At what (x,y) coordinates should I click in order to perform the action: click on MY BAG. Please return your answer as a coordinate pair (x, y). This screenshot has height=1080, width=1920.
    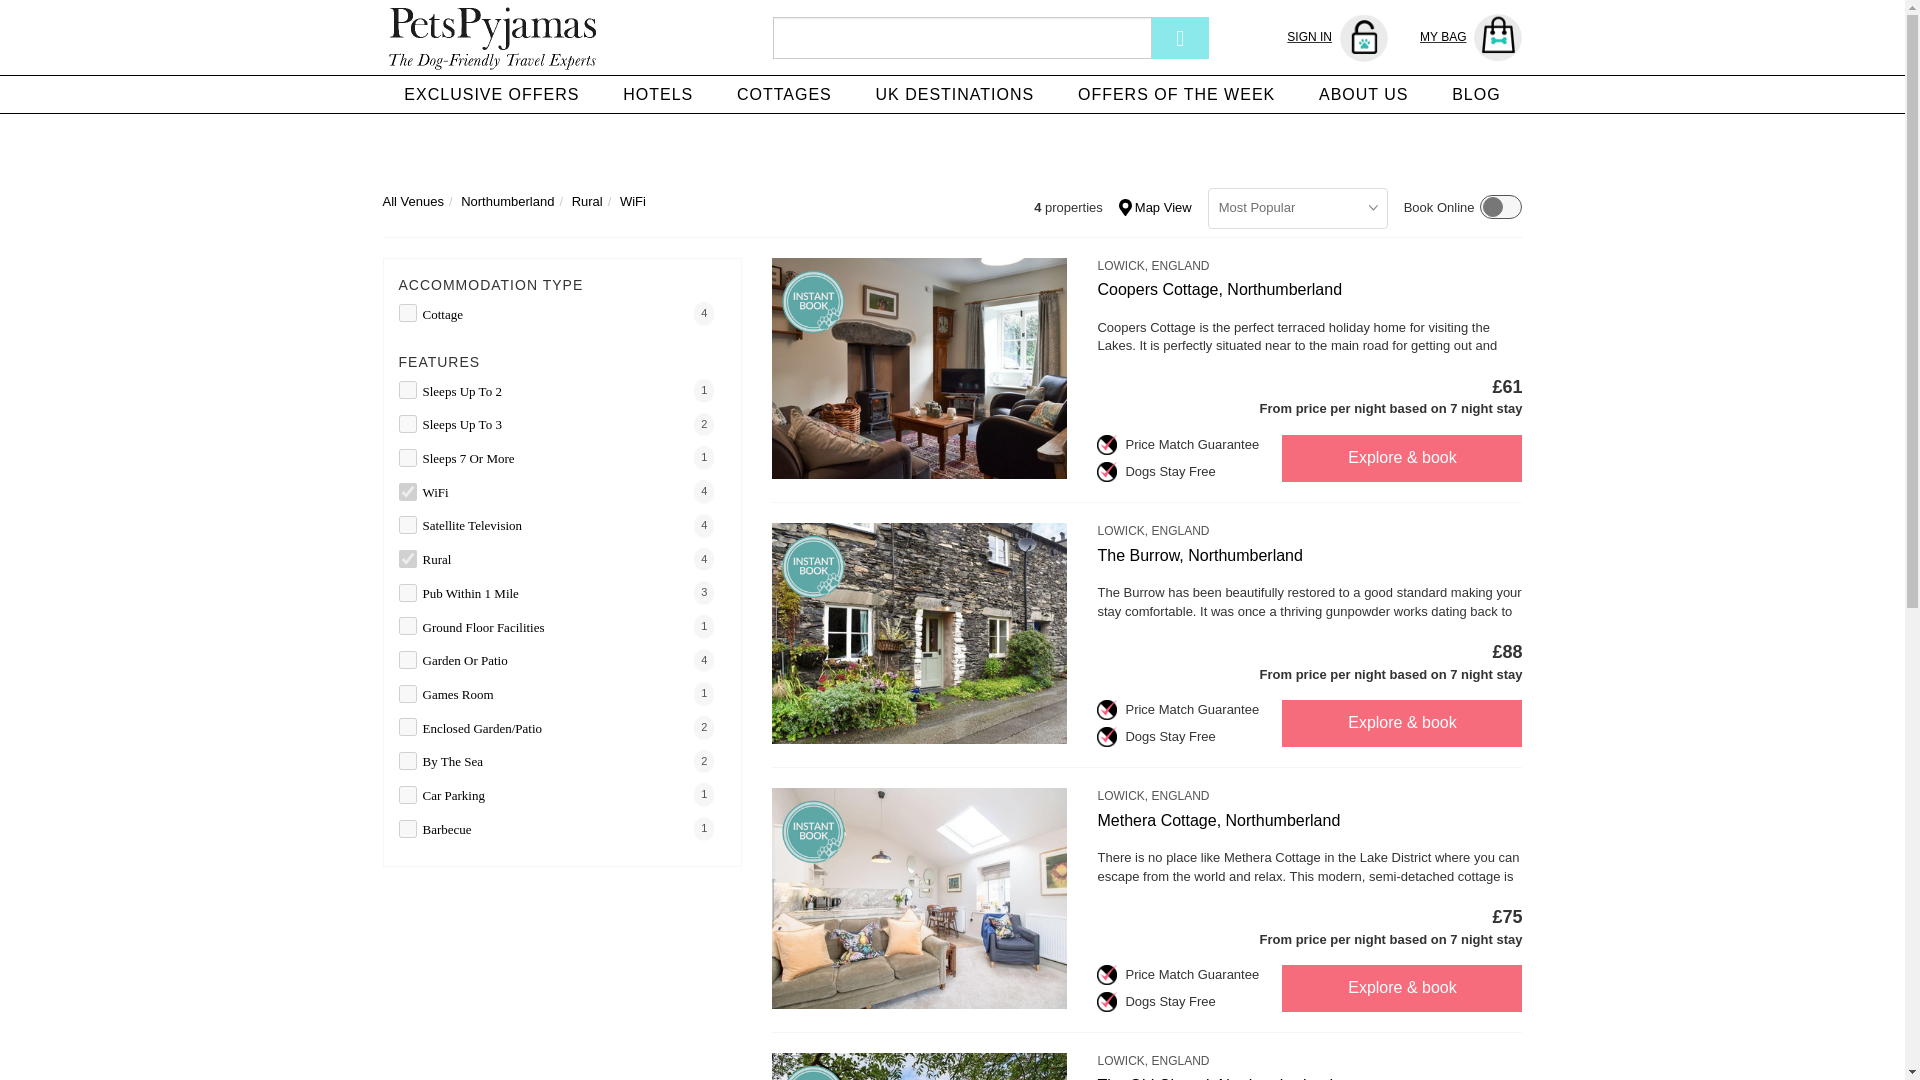
    Looking at the image, I should click on (1471, 38).